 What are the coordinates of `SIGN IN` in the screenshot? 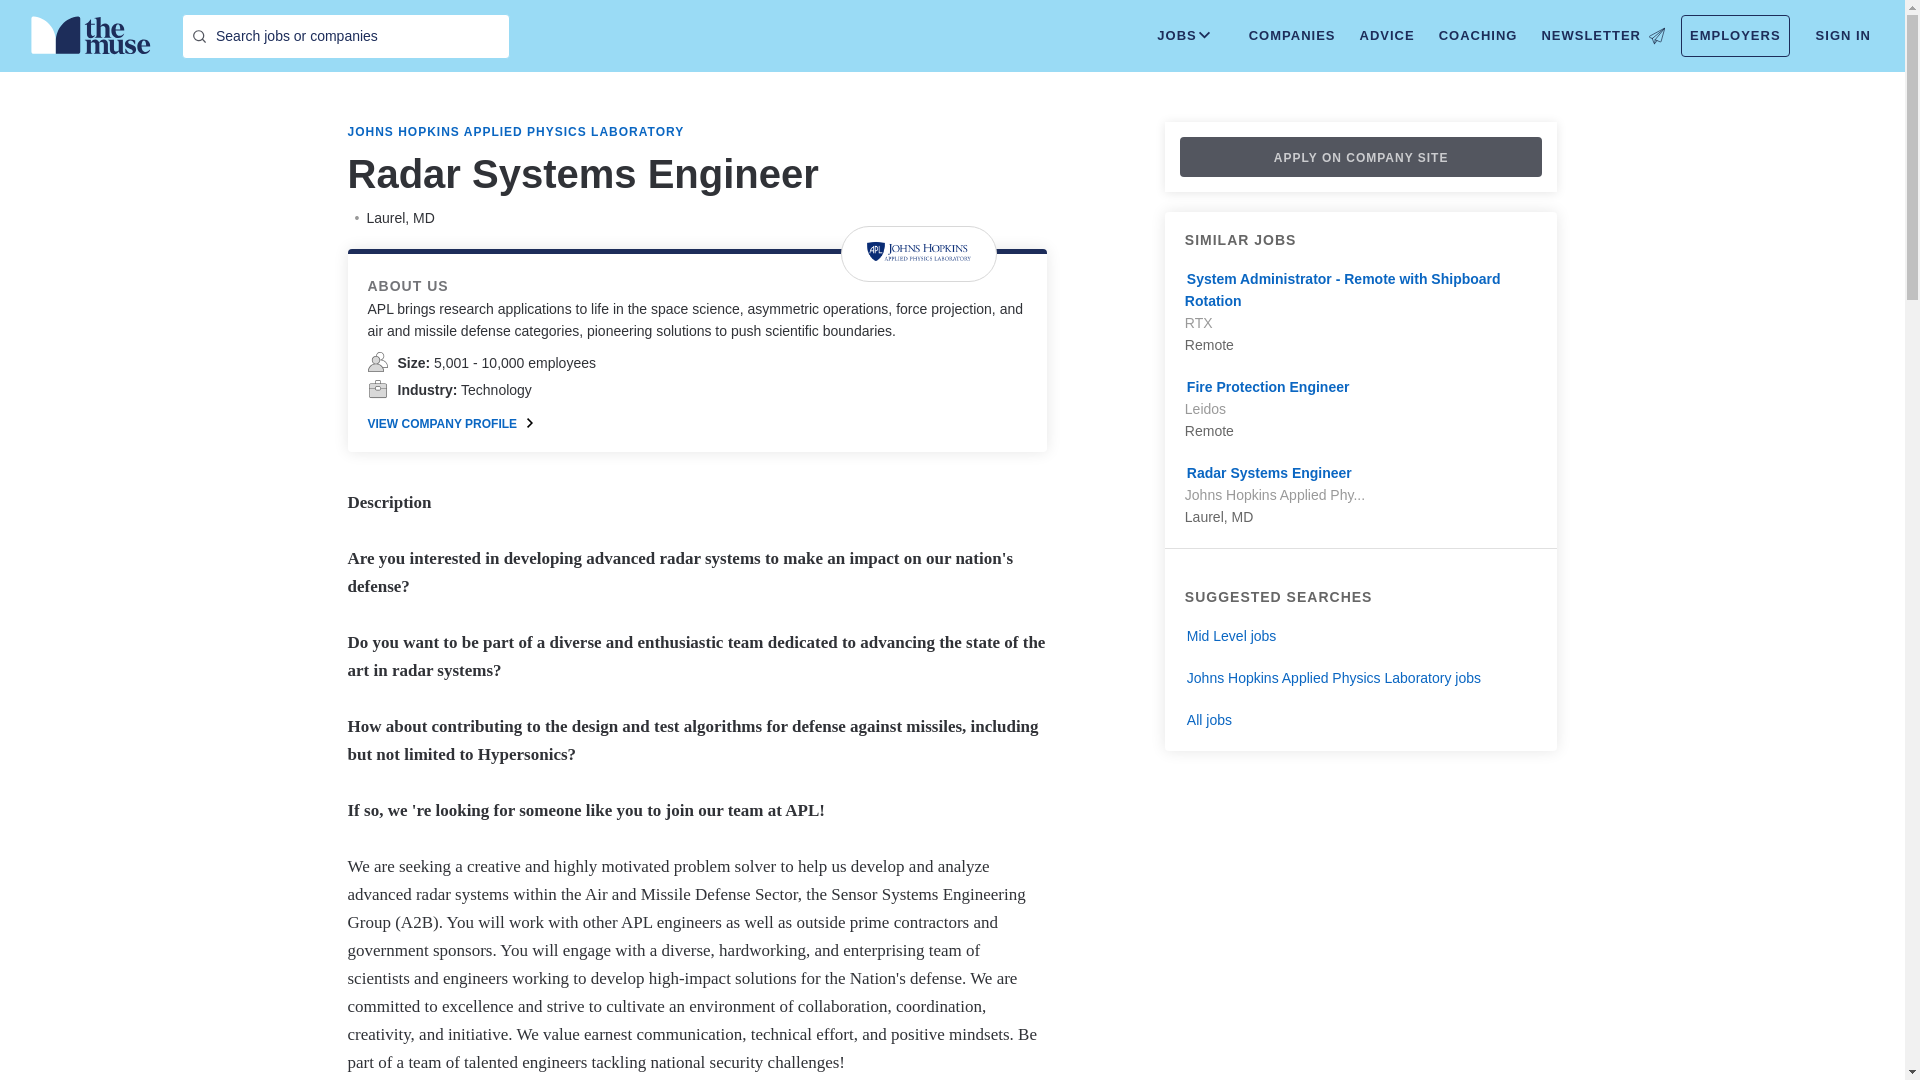 It's located at (1844, 36).